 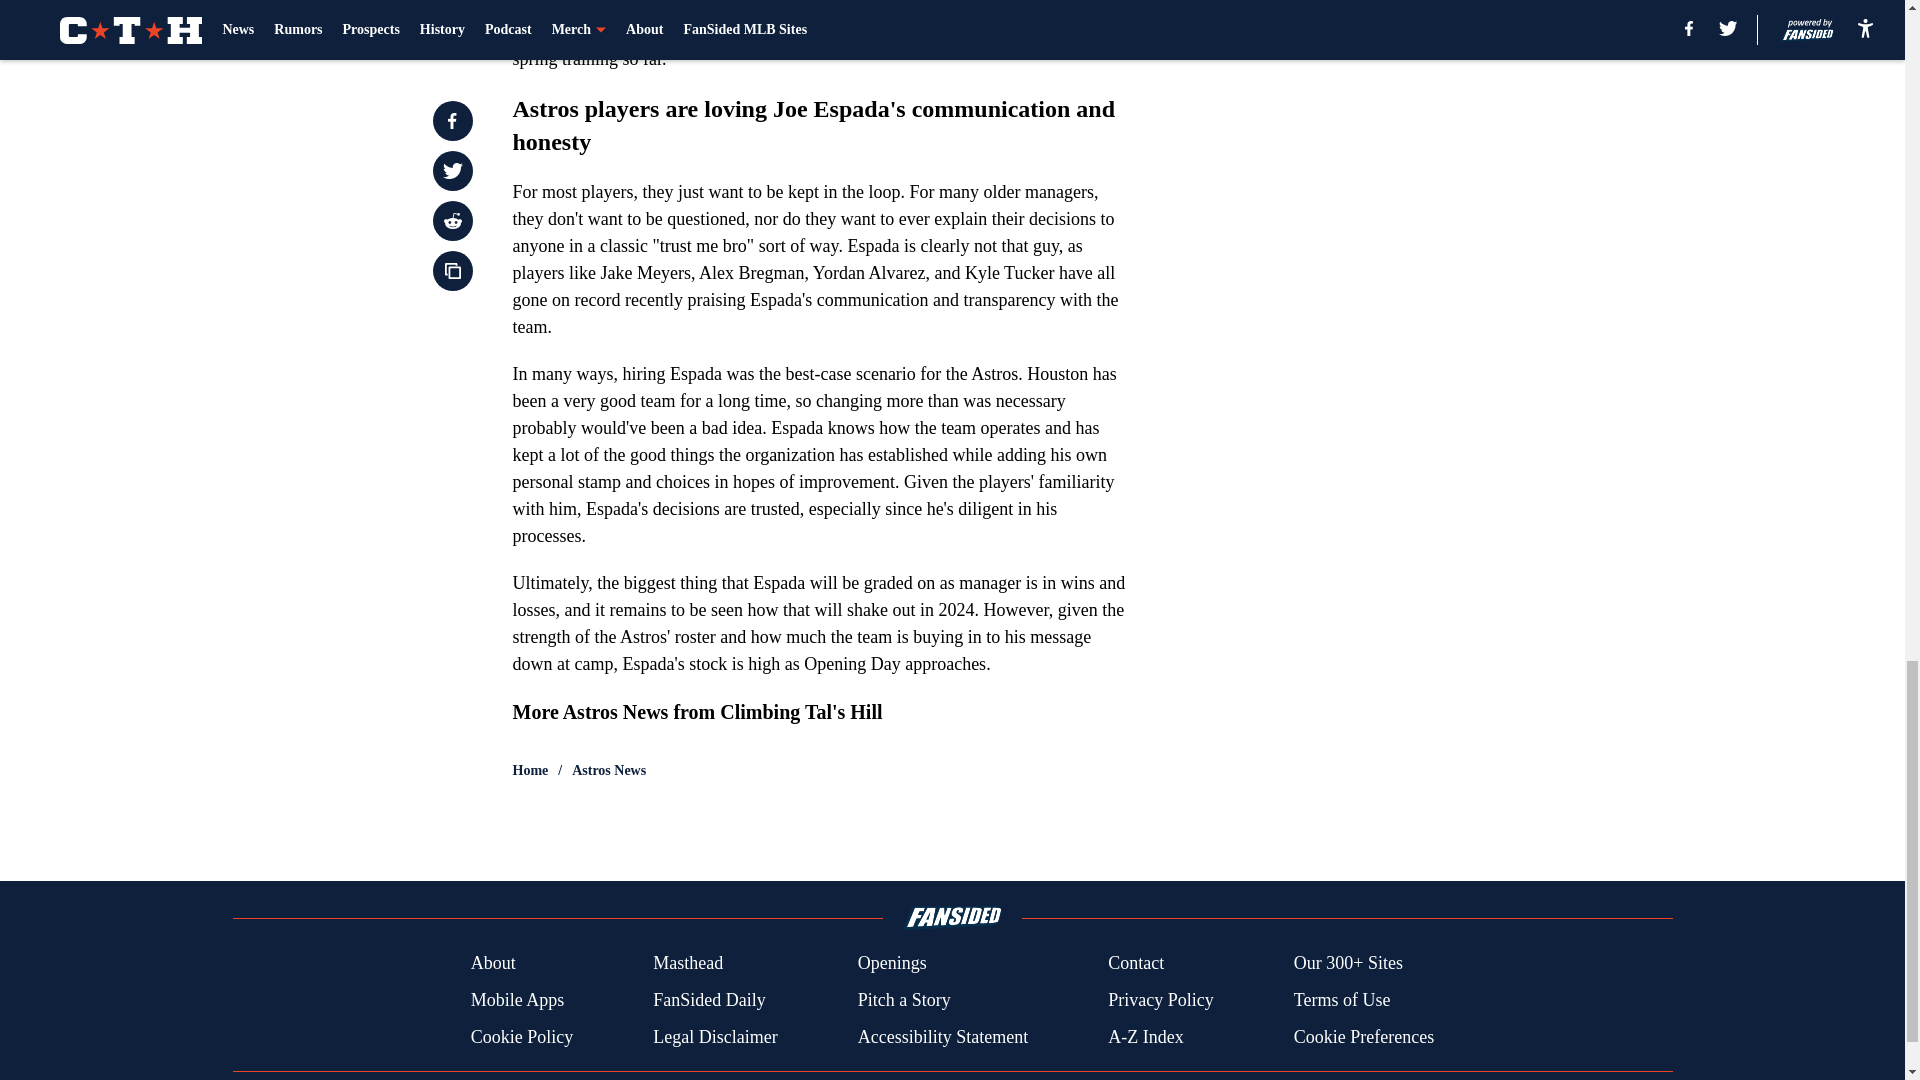 What do you see at coordinates (688, 964) in the screenshot?
I see `Masthead` at bounding box center [688, 964].